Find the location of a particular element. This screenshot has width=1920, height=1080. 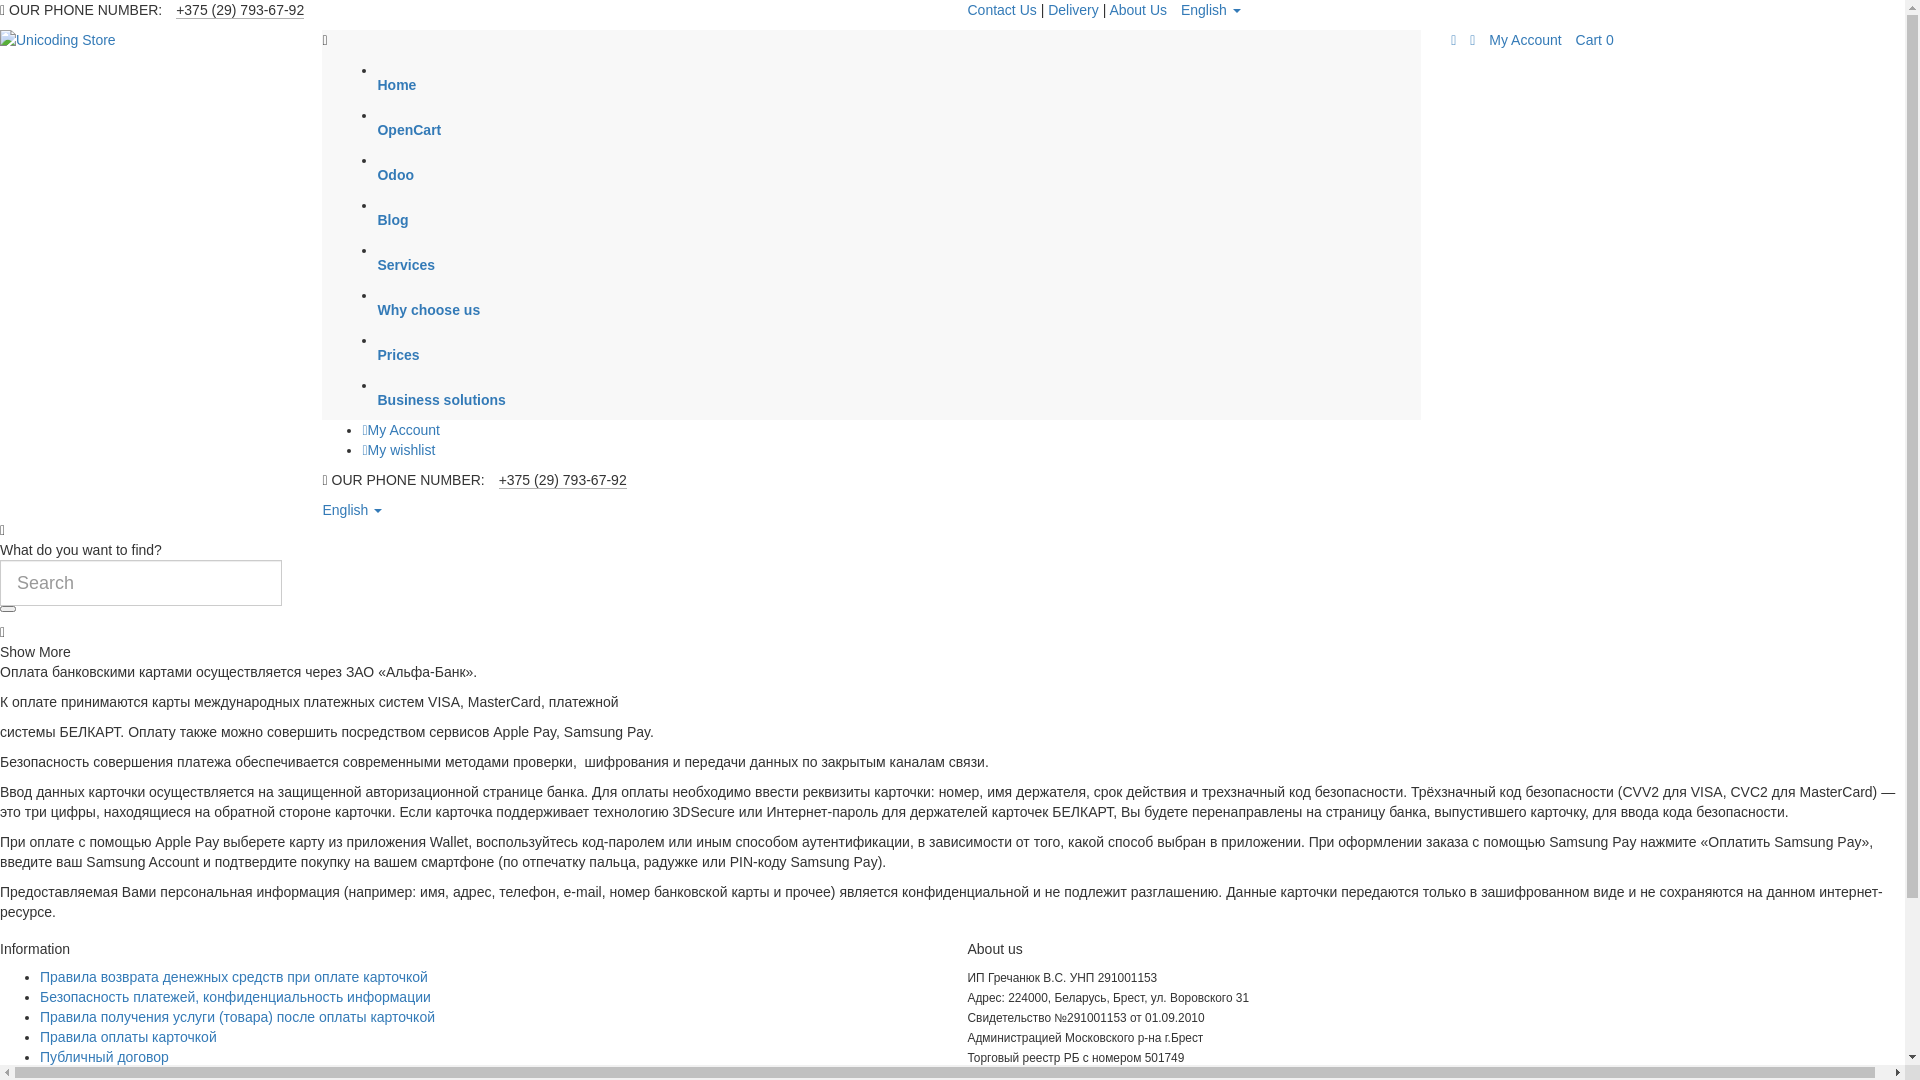

Business solutions is located at coordinates (927, 402).